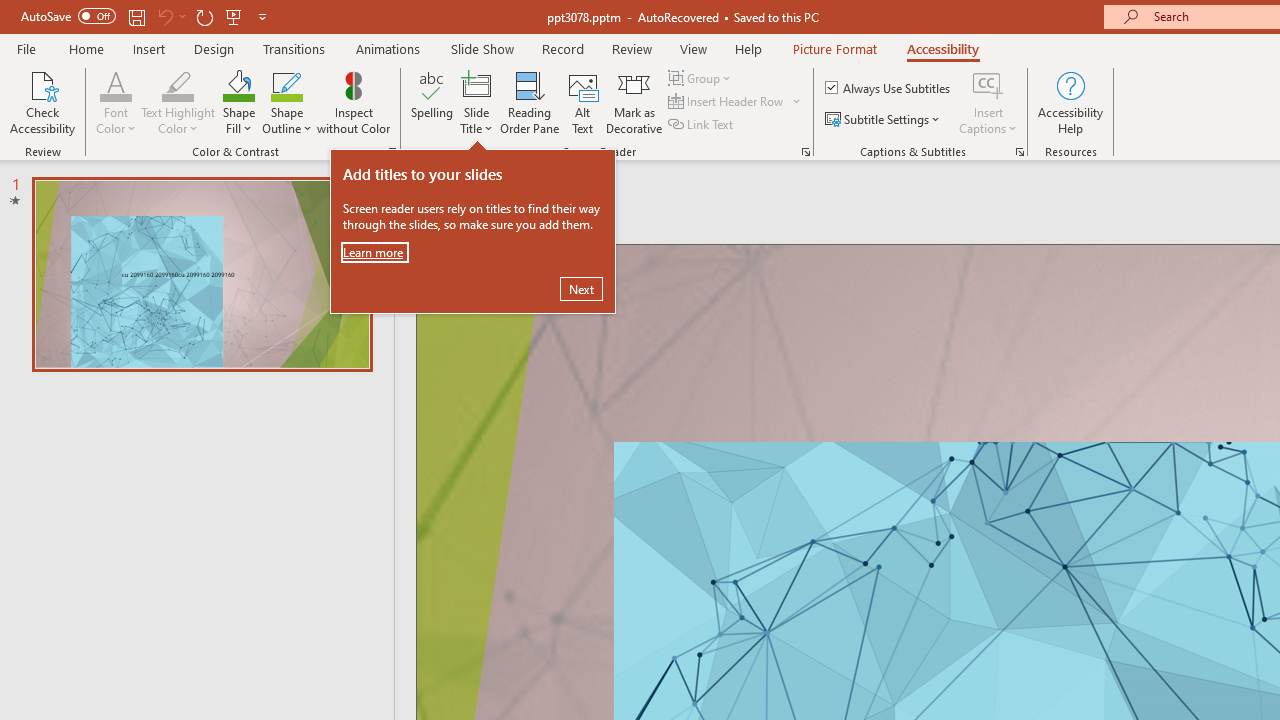 The image size is (1280, 720). Describe the element at coordinates (988, 84) in the screenshot. I see `Insert Captions` at that location.